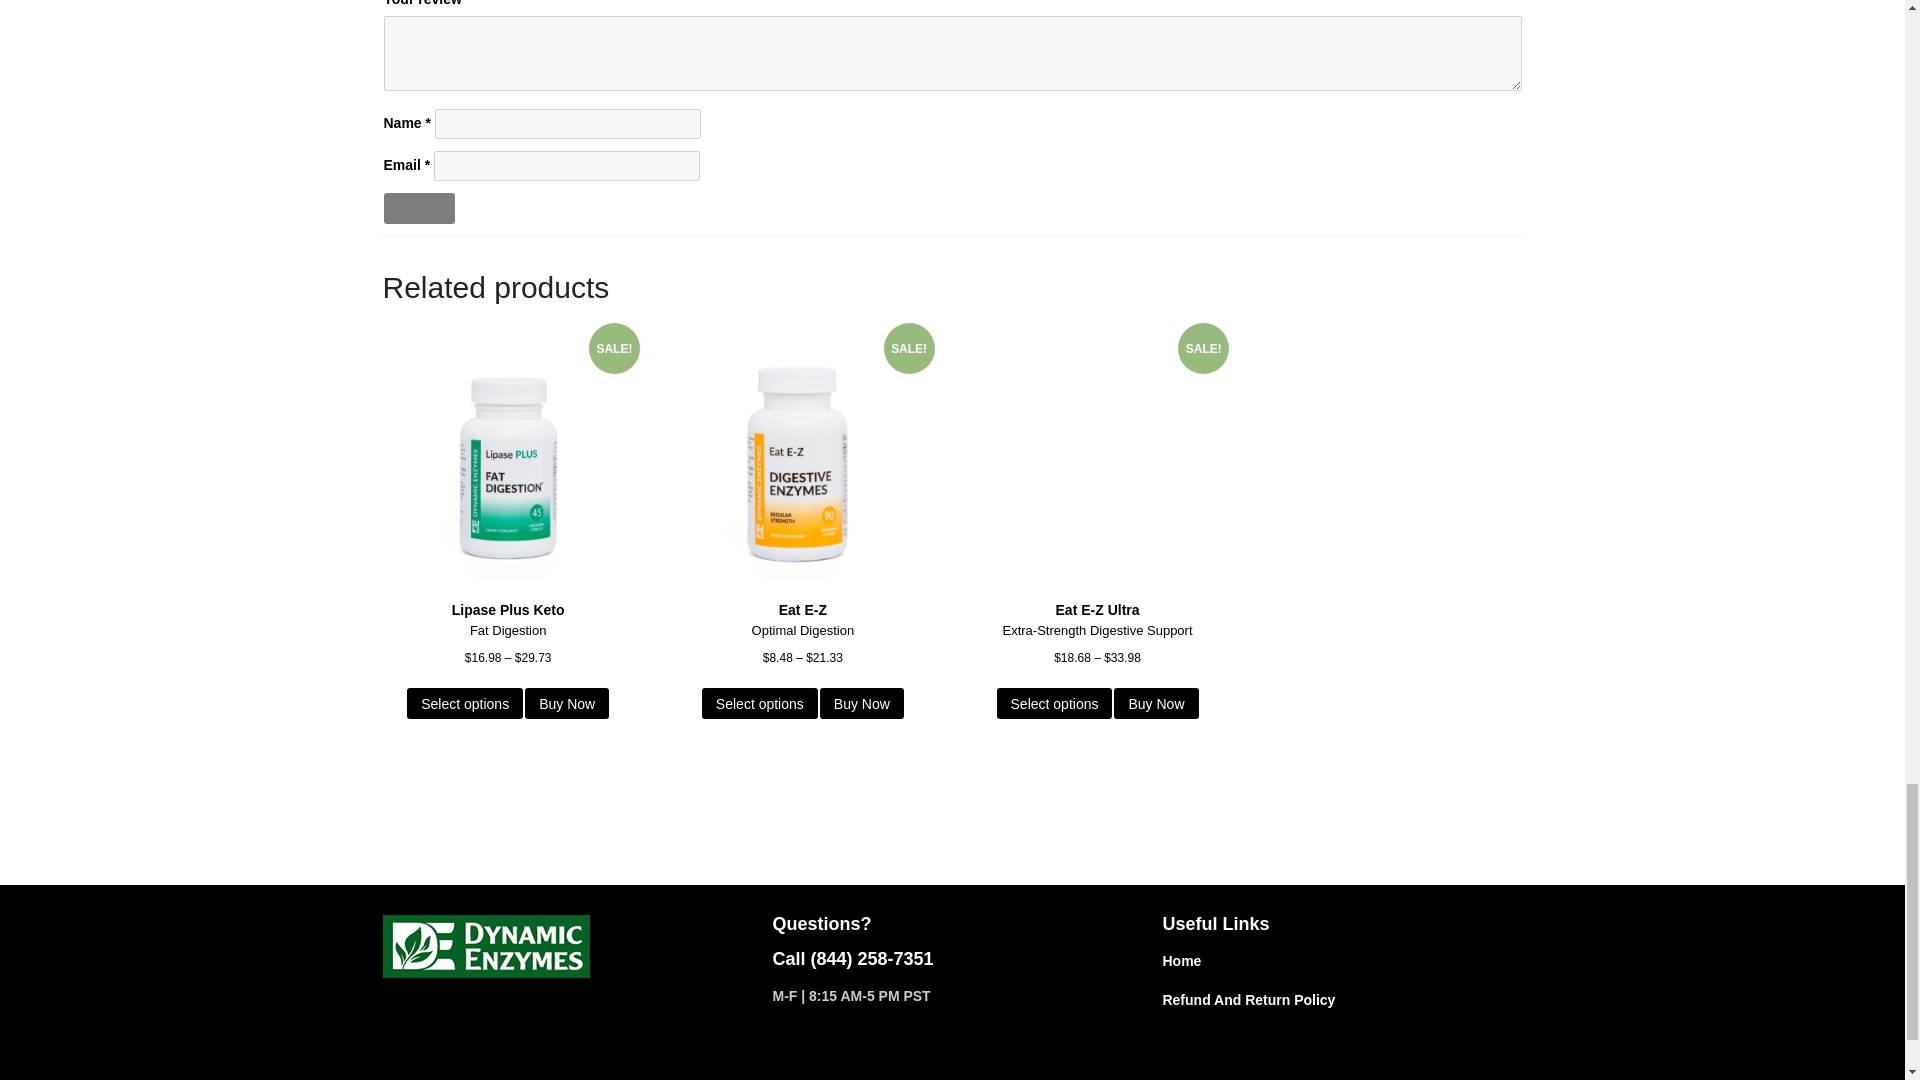  Describe the element at coordinates (566, 703) in the screenshot. I see `Buy Now` at that location.